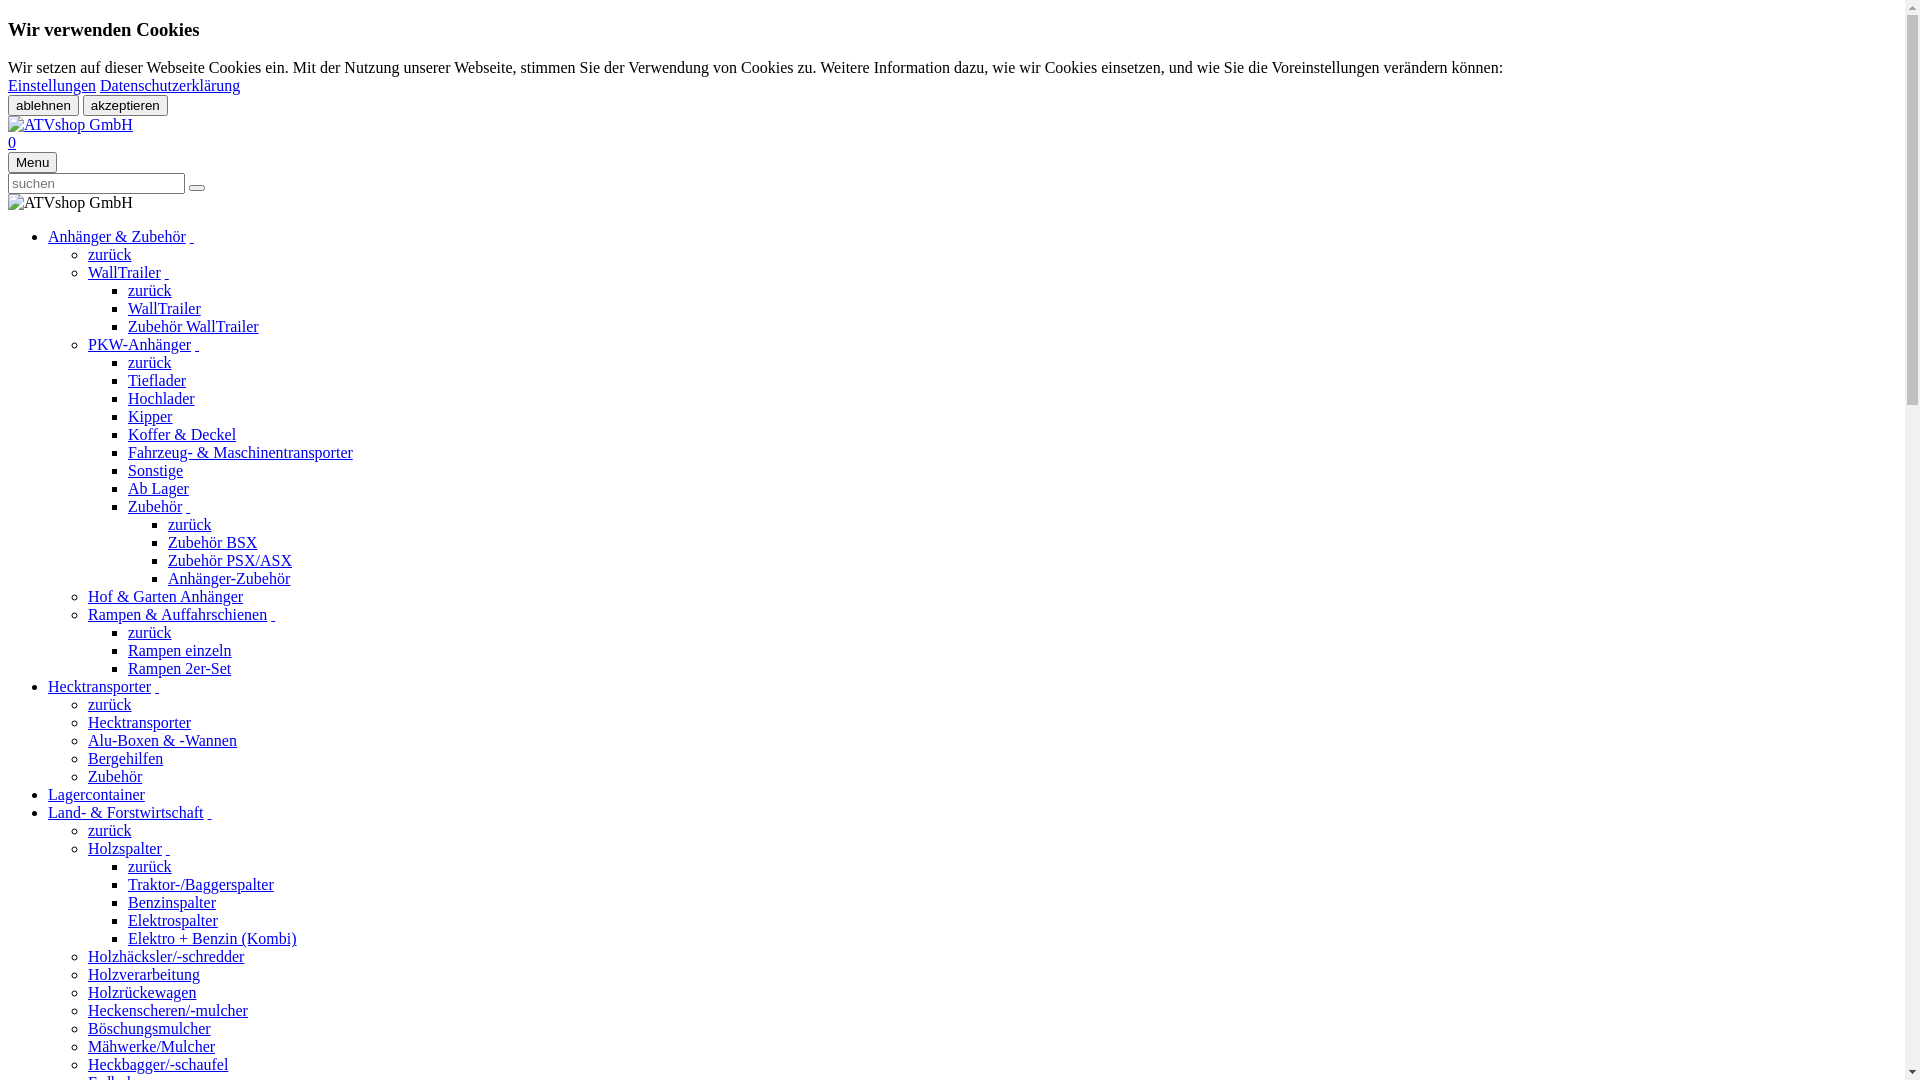  Describe the element at coordinates (126, 106) in the screenshot. I see `akzeptieren` at that location.